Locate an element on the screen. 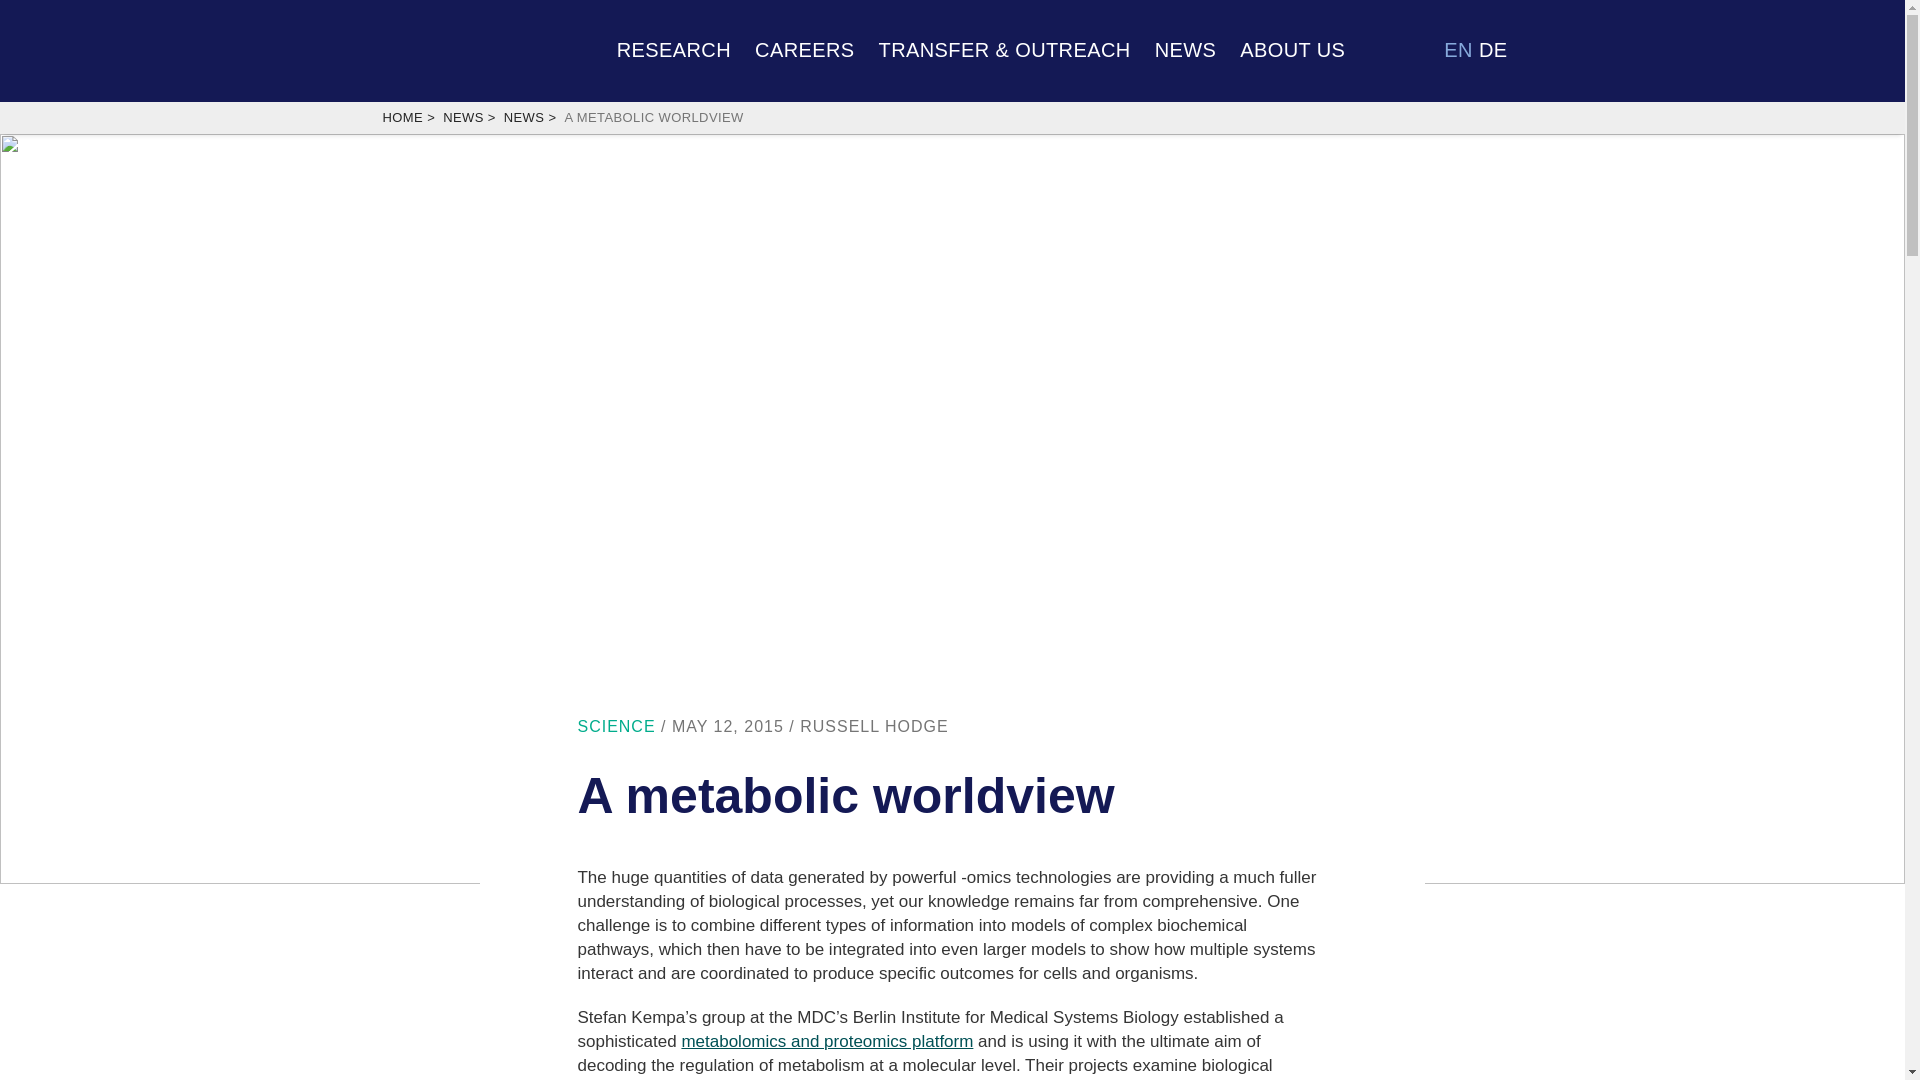 This screenshot has height=1080, width=1920. English is located at coordinates (1458, 49).